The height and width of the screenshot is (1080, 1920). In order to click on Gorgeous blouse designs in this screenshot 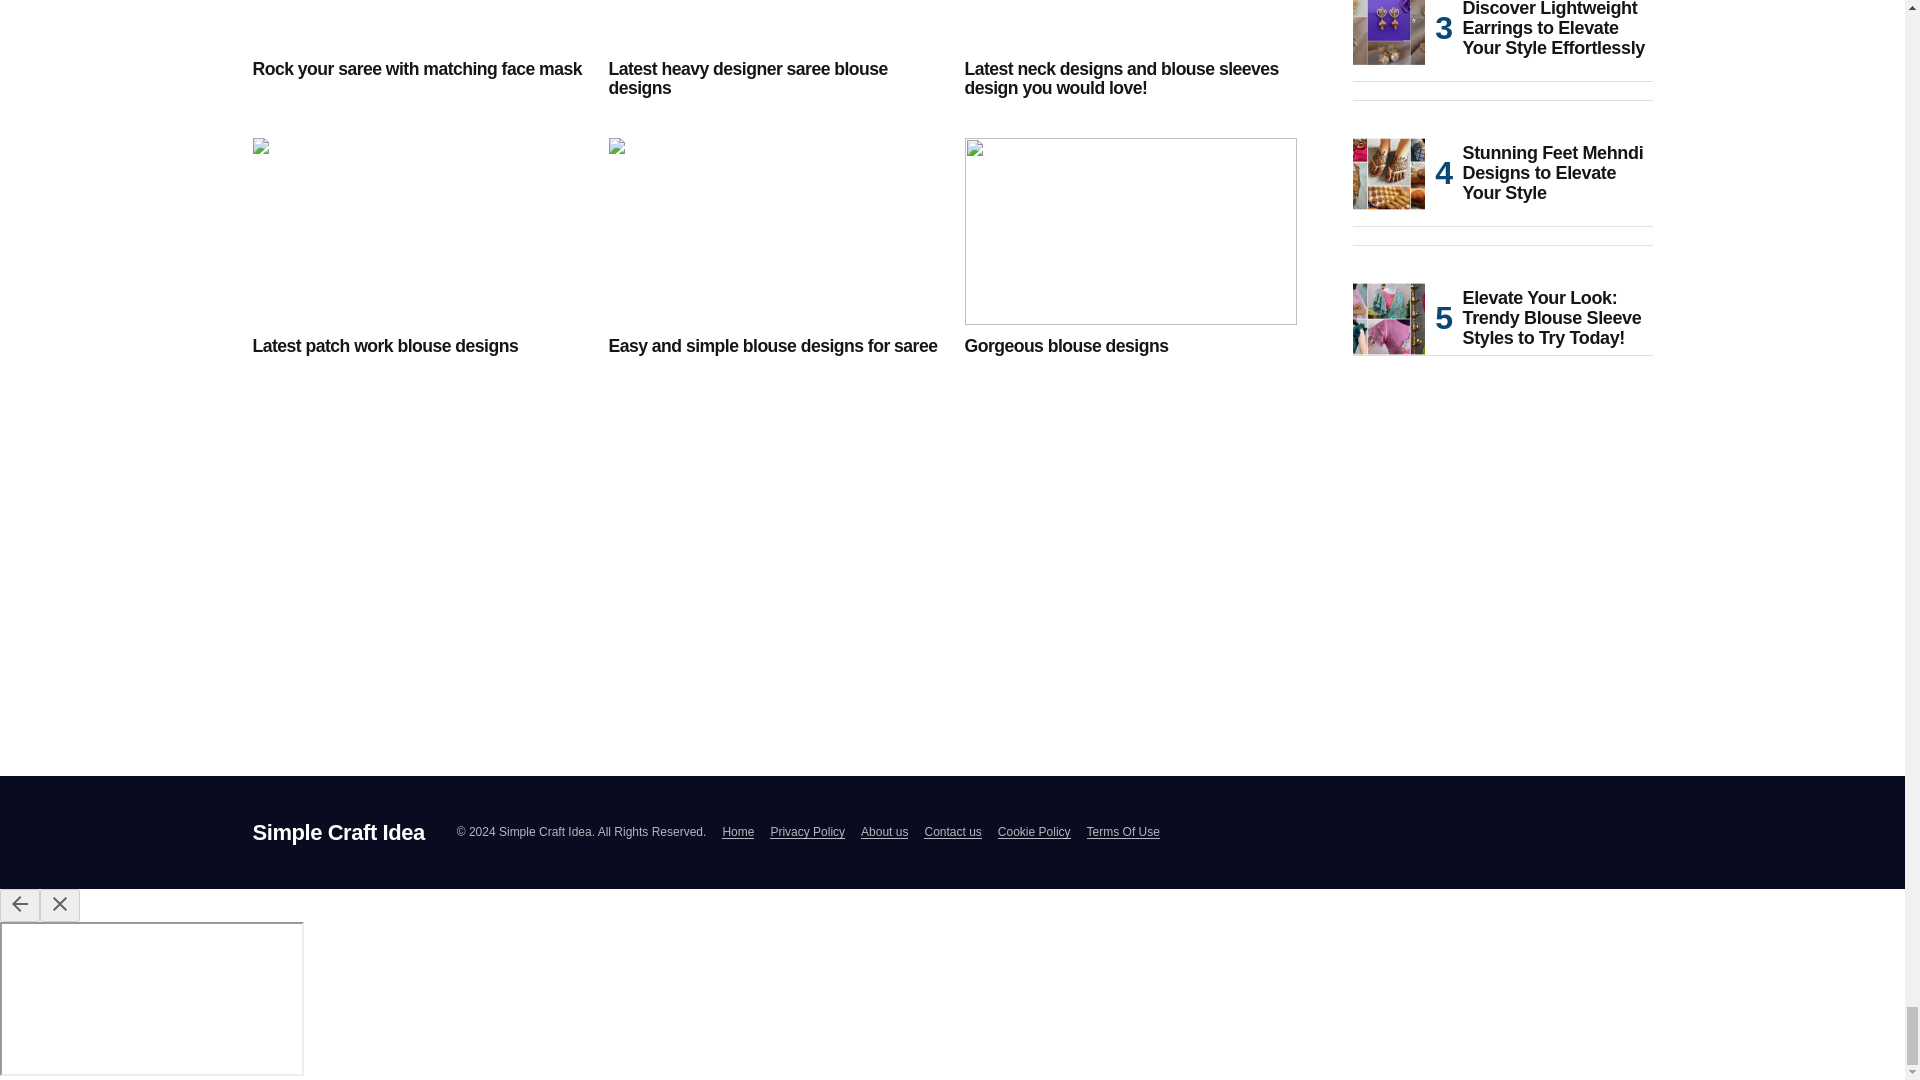, I will do `click(1130, 346)`.